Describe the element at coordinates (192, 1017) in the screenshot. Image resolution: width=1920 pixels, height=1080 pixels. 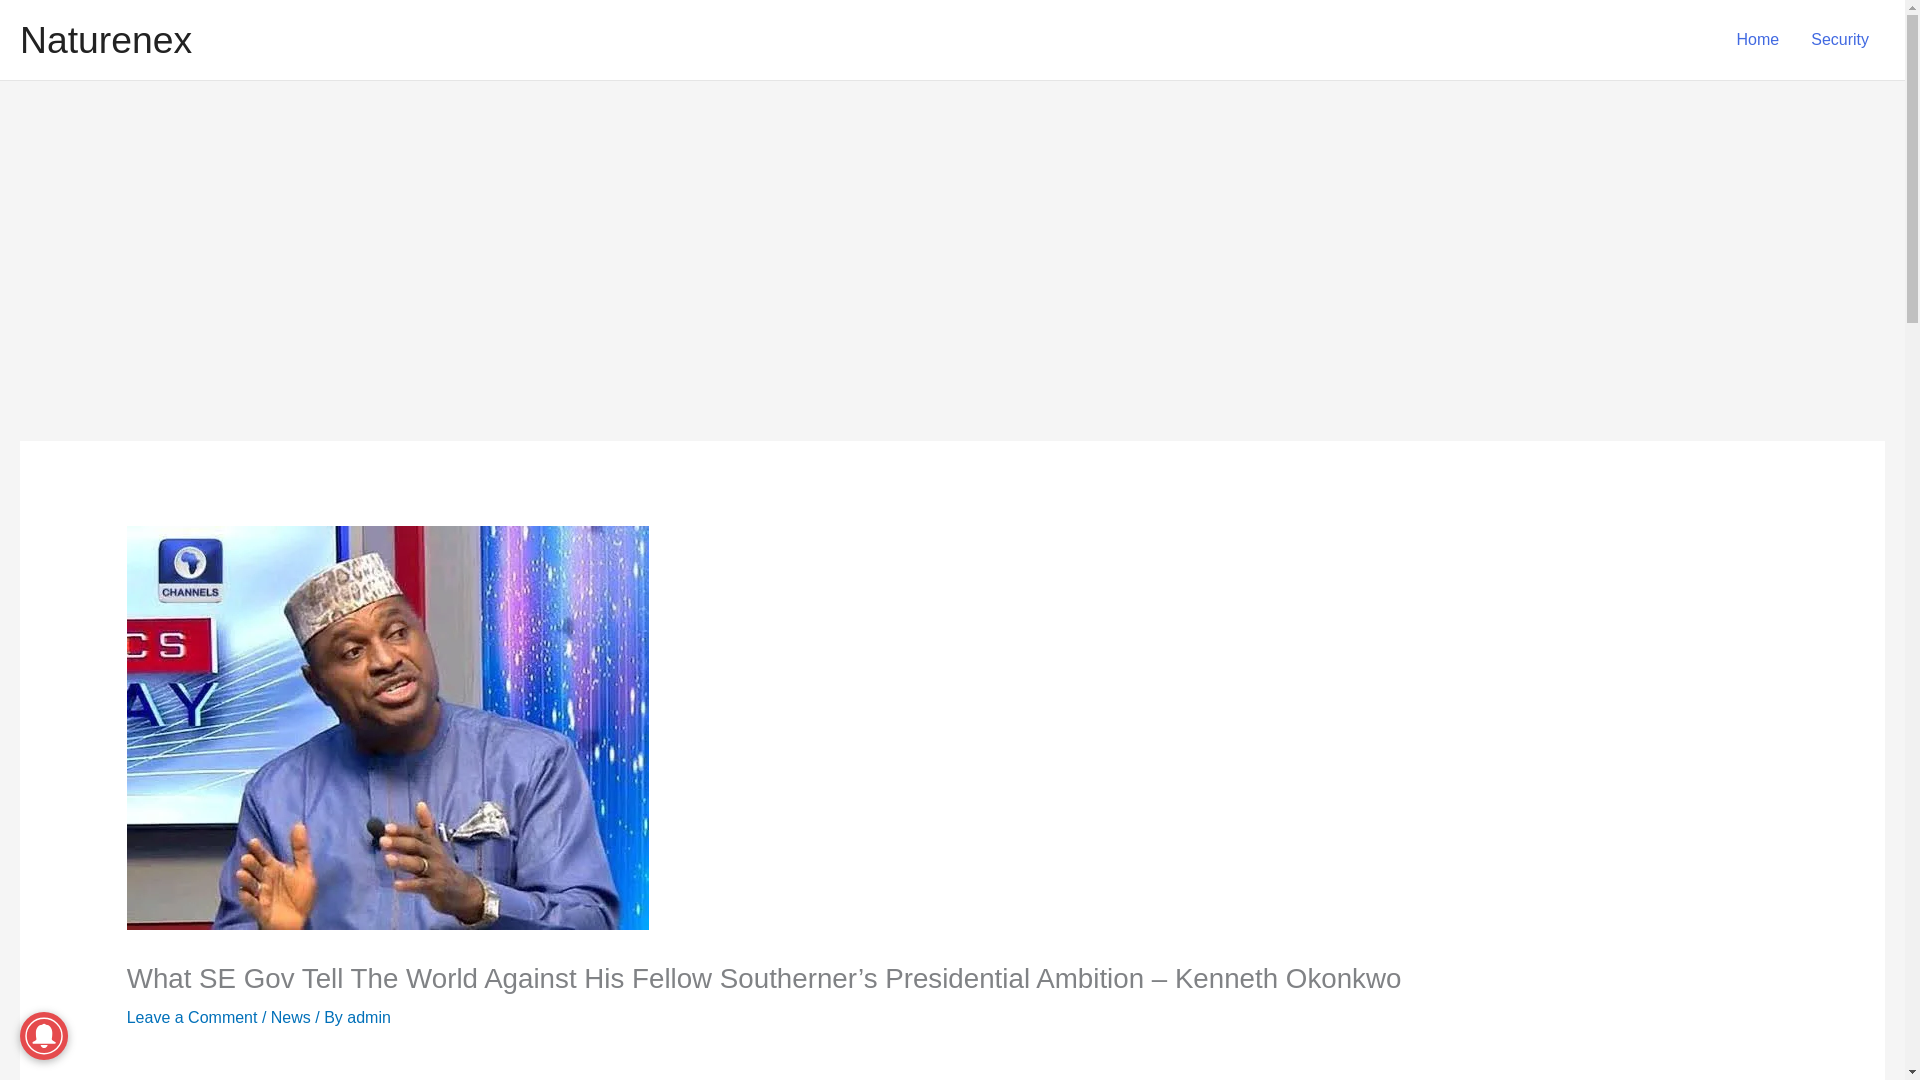
I see `Leave a Comment` at that location.